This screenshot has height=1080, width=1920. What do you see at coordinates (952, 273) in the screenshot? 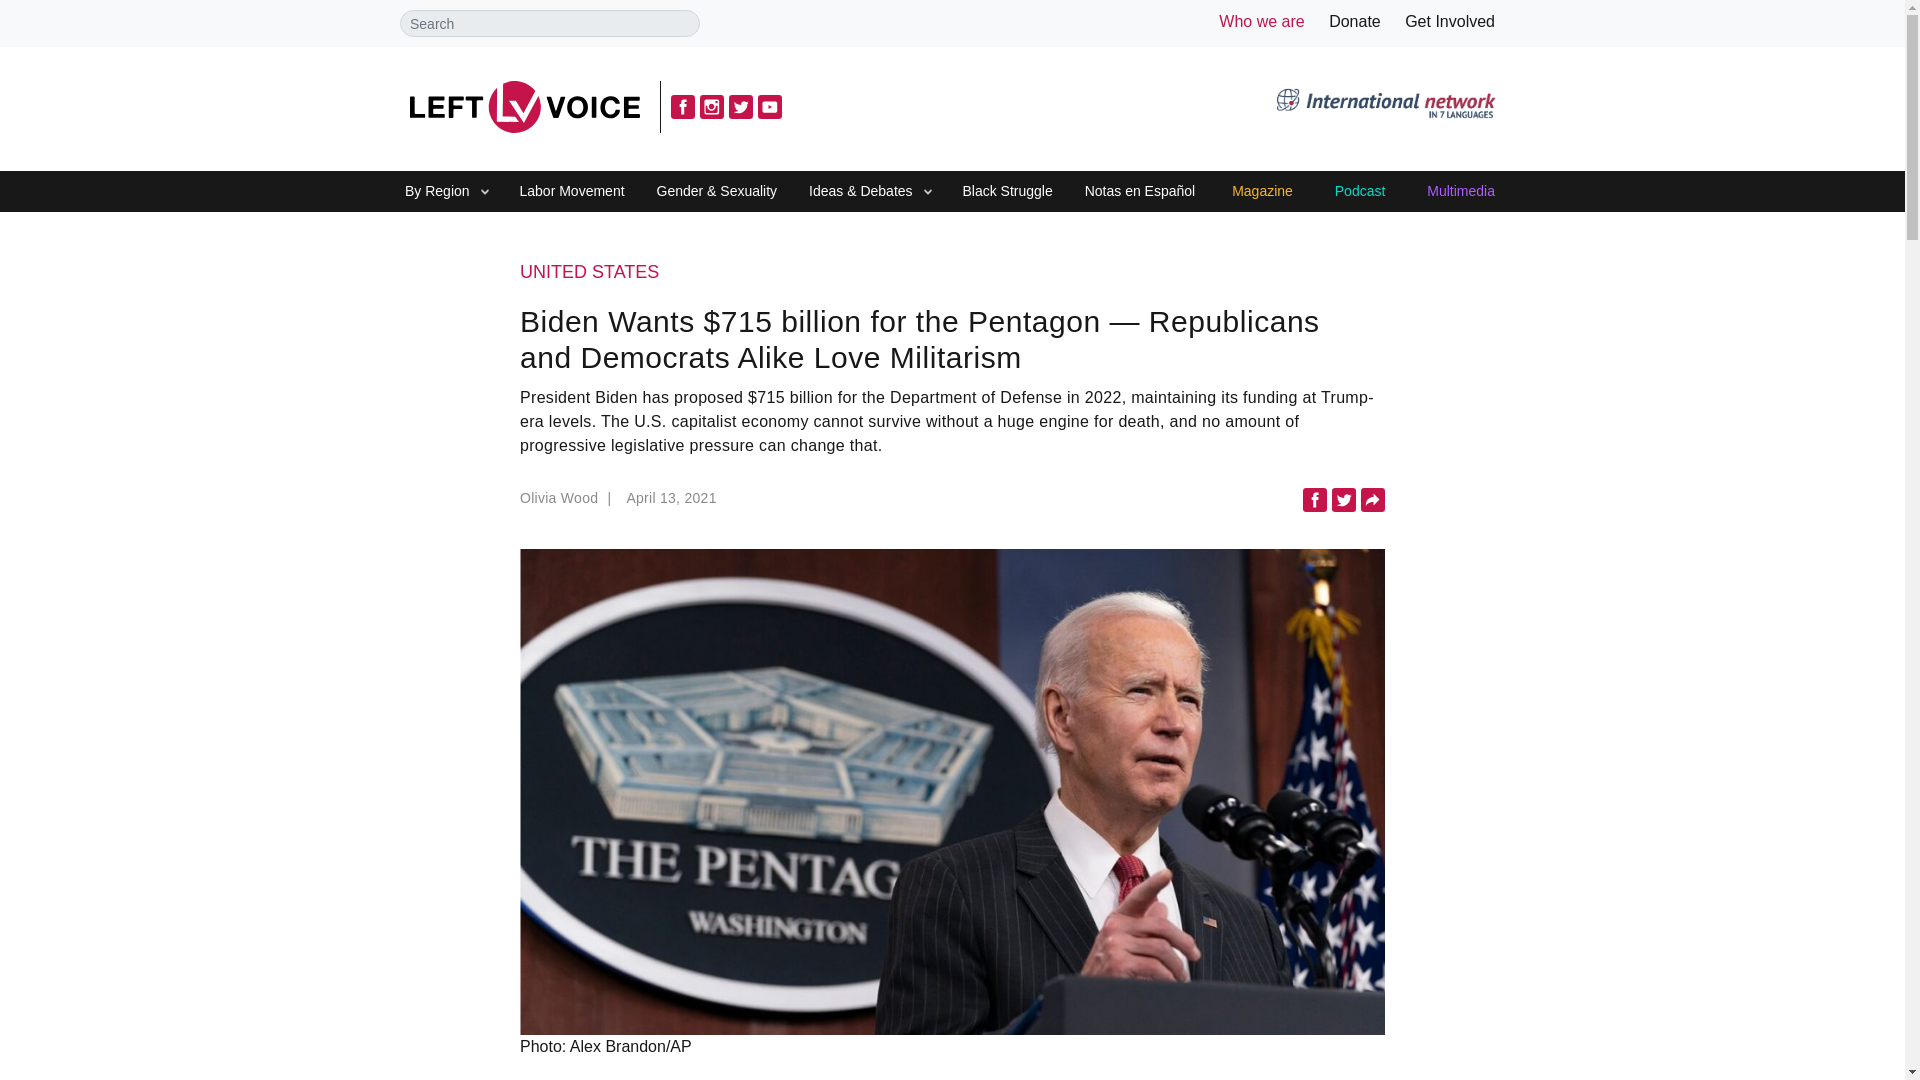
I see `UNITED STATES` at bounding box center [952, 273].